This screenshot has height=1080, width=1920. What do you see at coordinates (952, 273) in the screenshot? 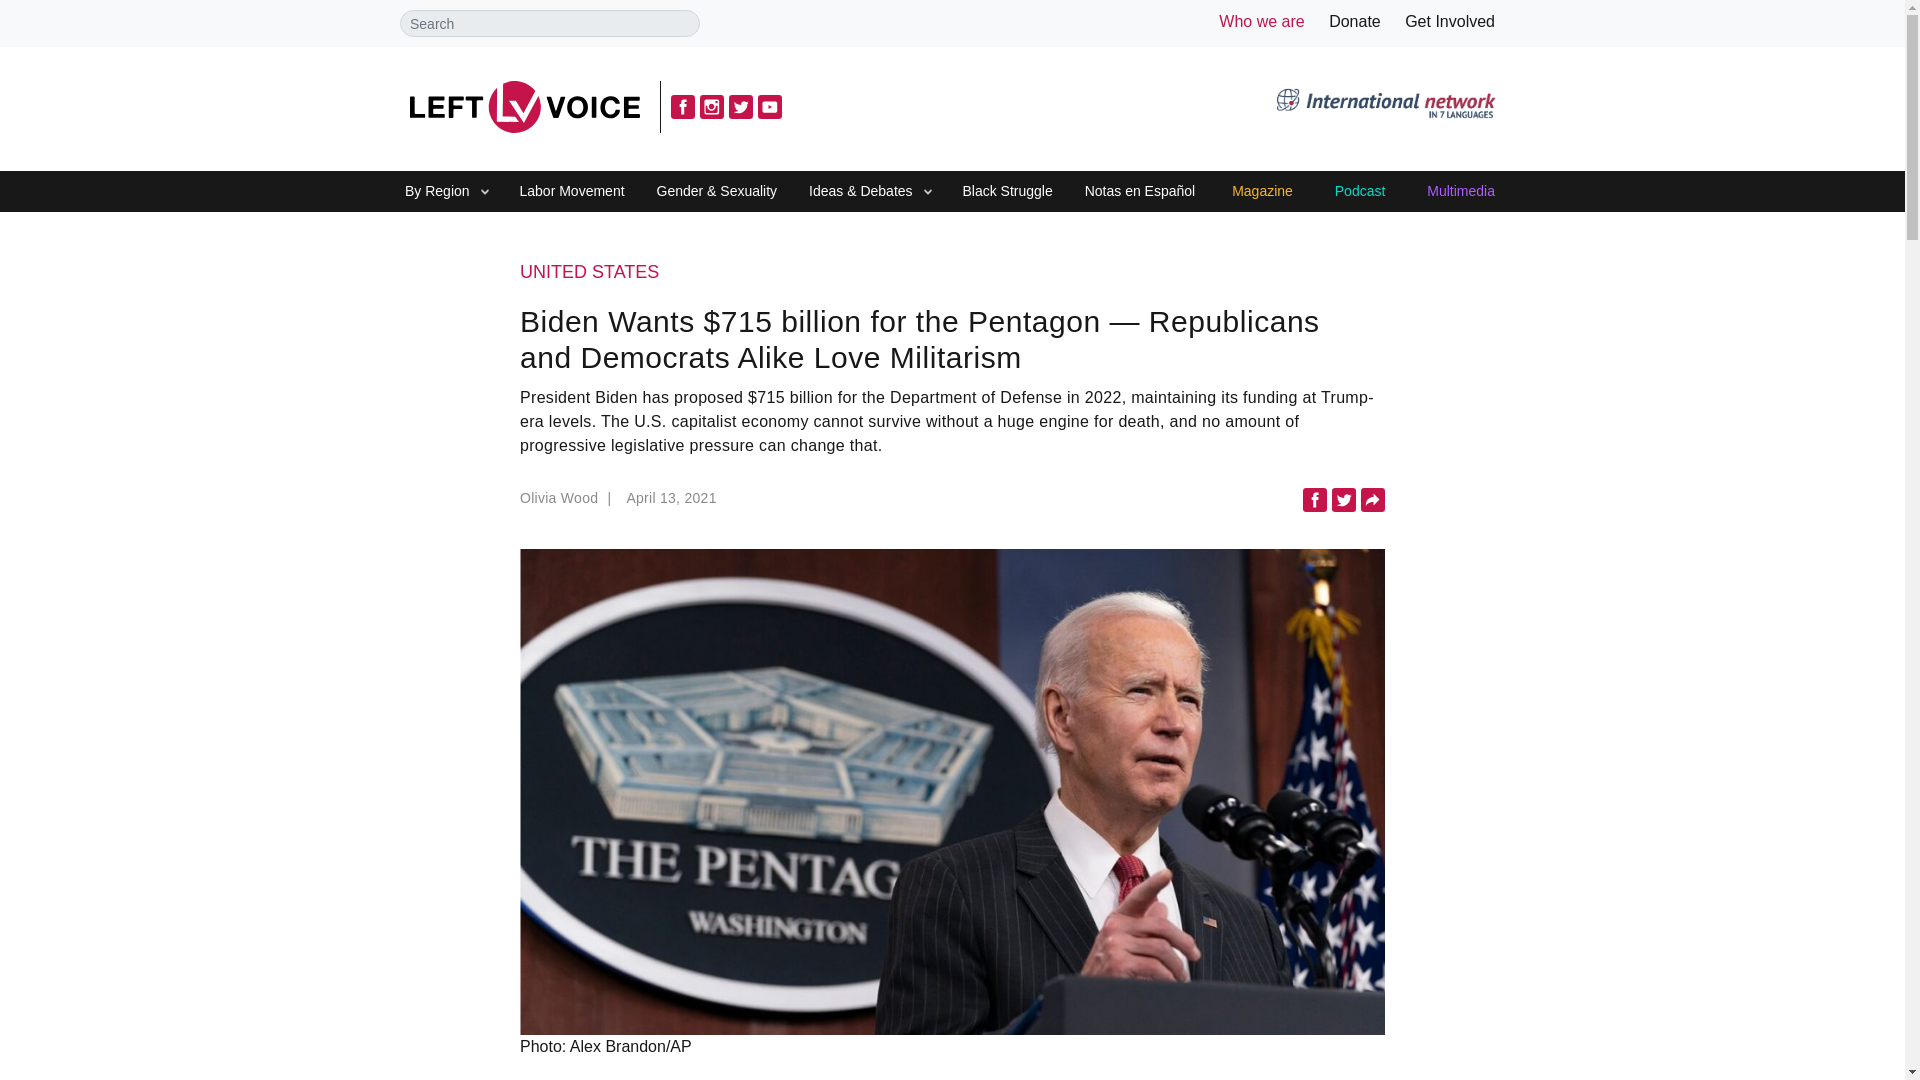
I see `UNITED STATES` at bounding box center [952, 273].